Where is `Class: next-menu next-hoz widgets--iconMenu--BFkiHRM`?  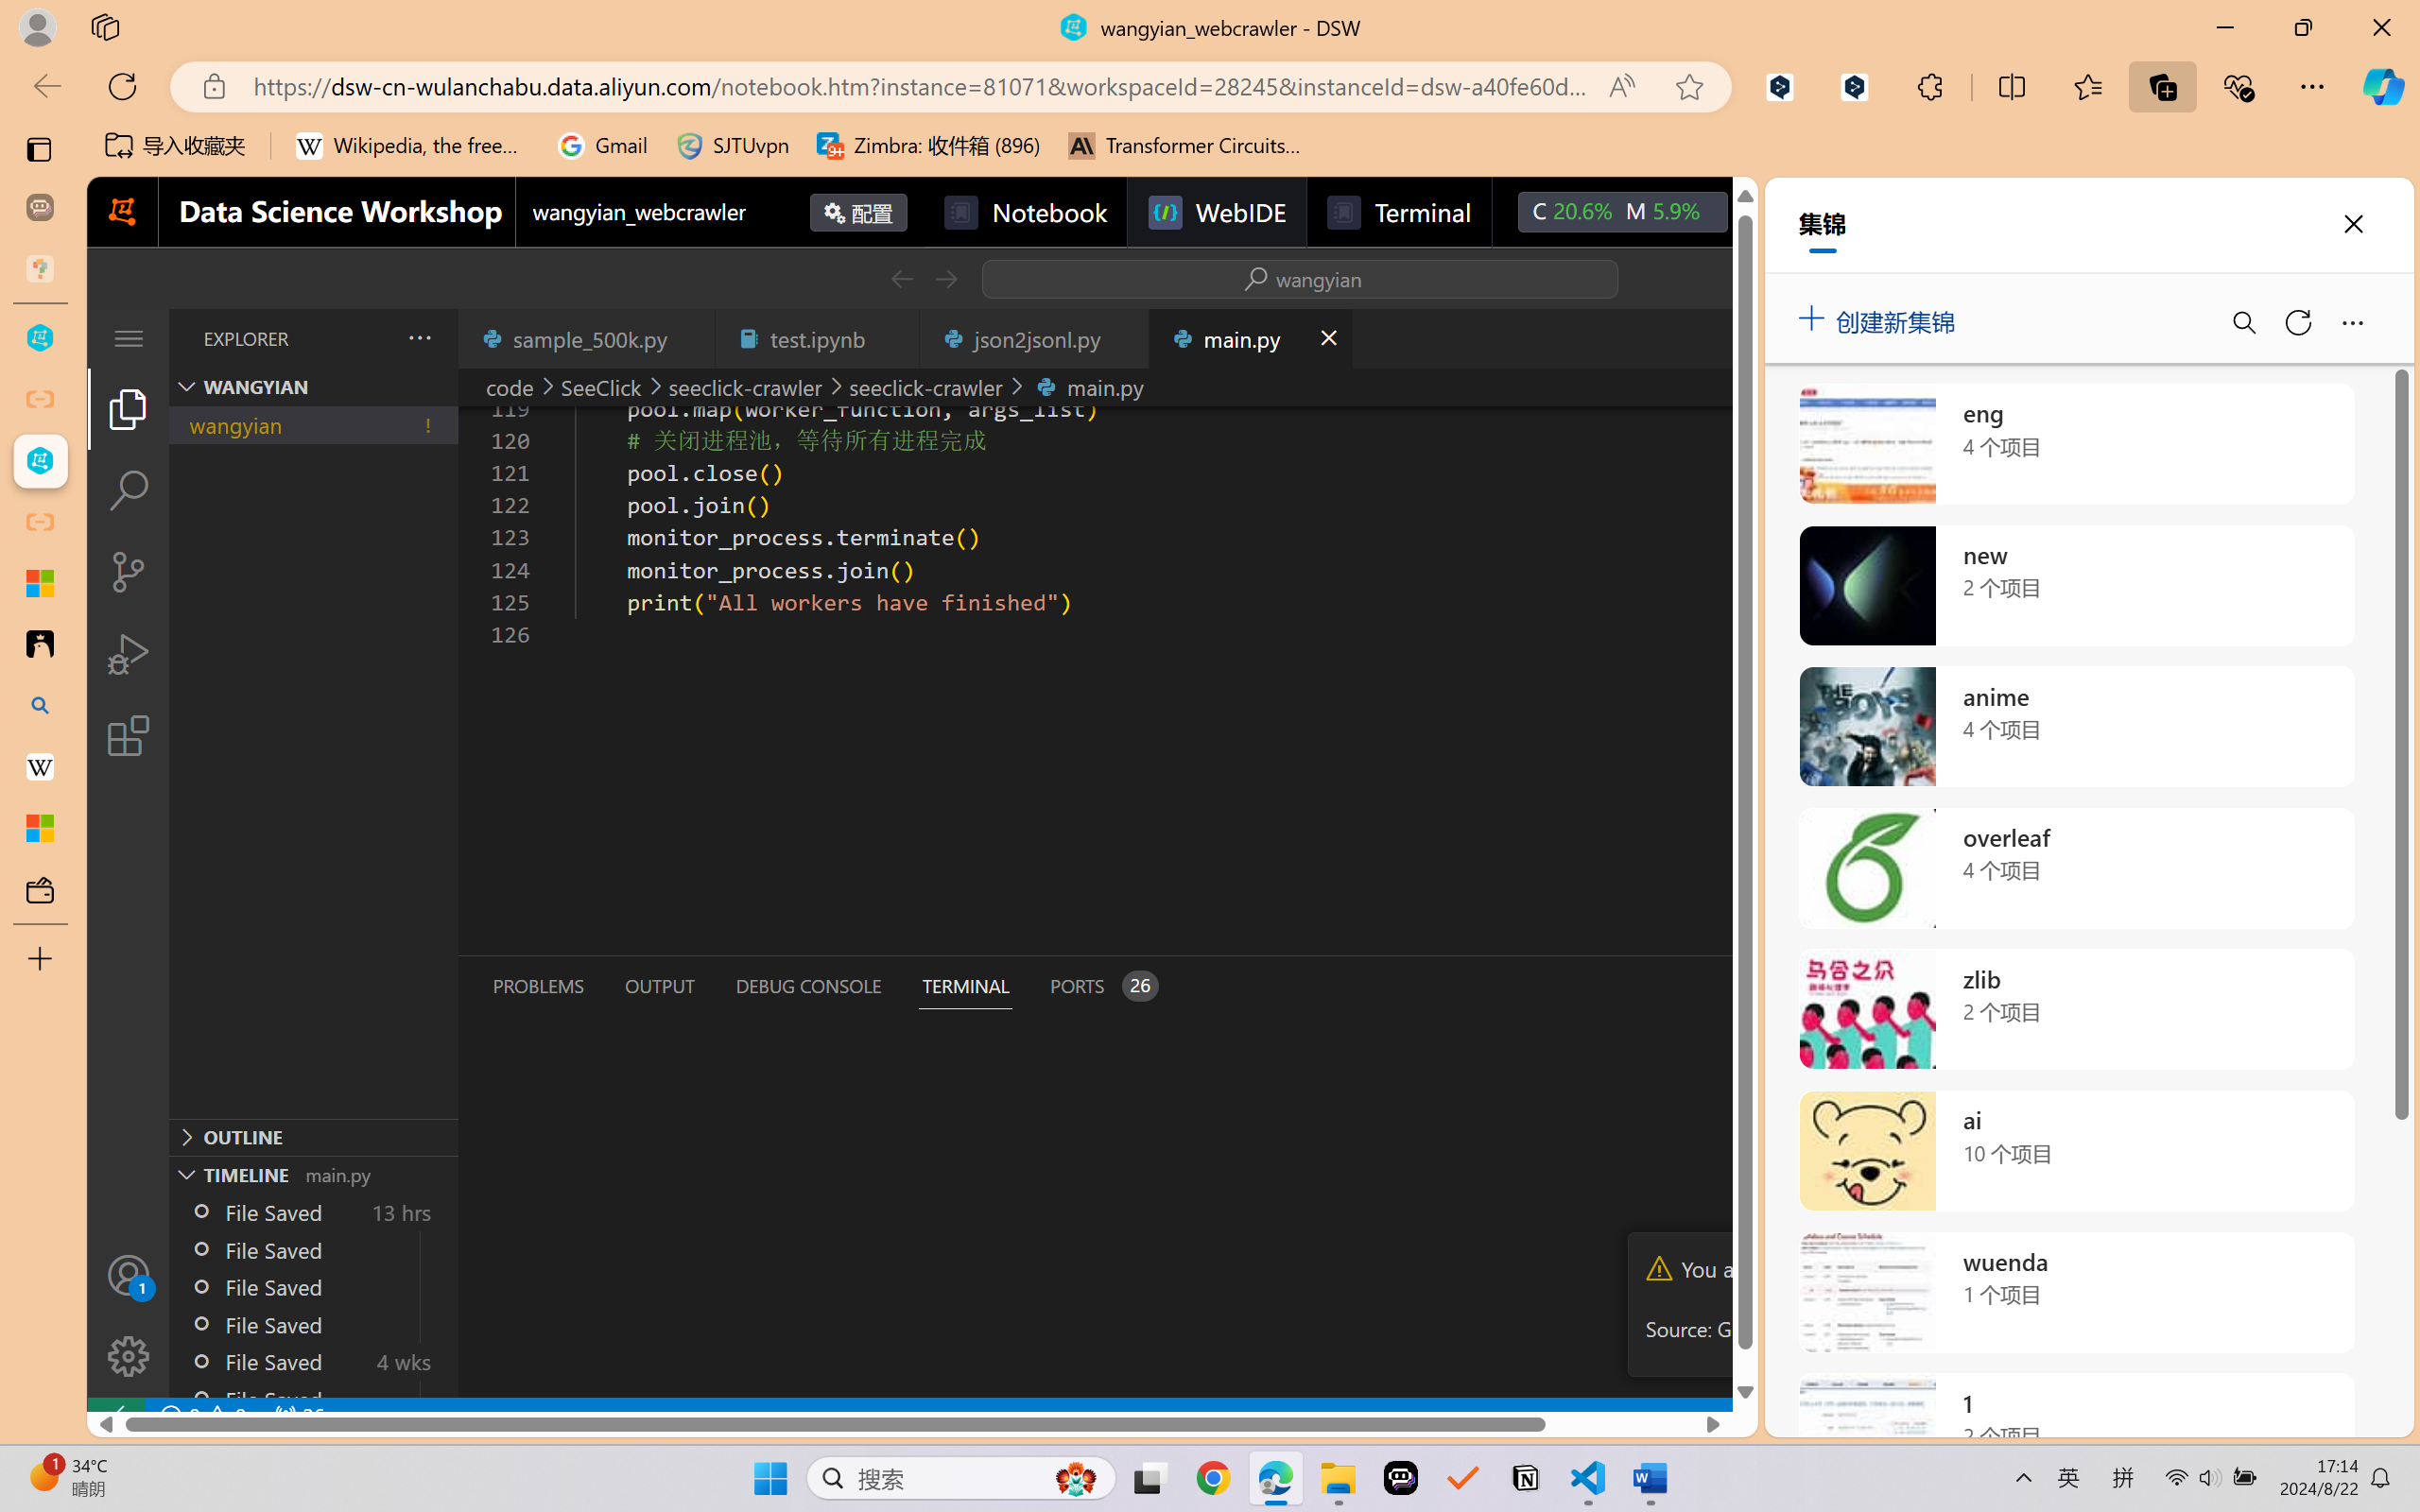
Class: next-menu next-hoz widgets--iconMenu--BFkiHRM is located at coordinates (1769, 212).